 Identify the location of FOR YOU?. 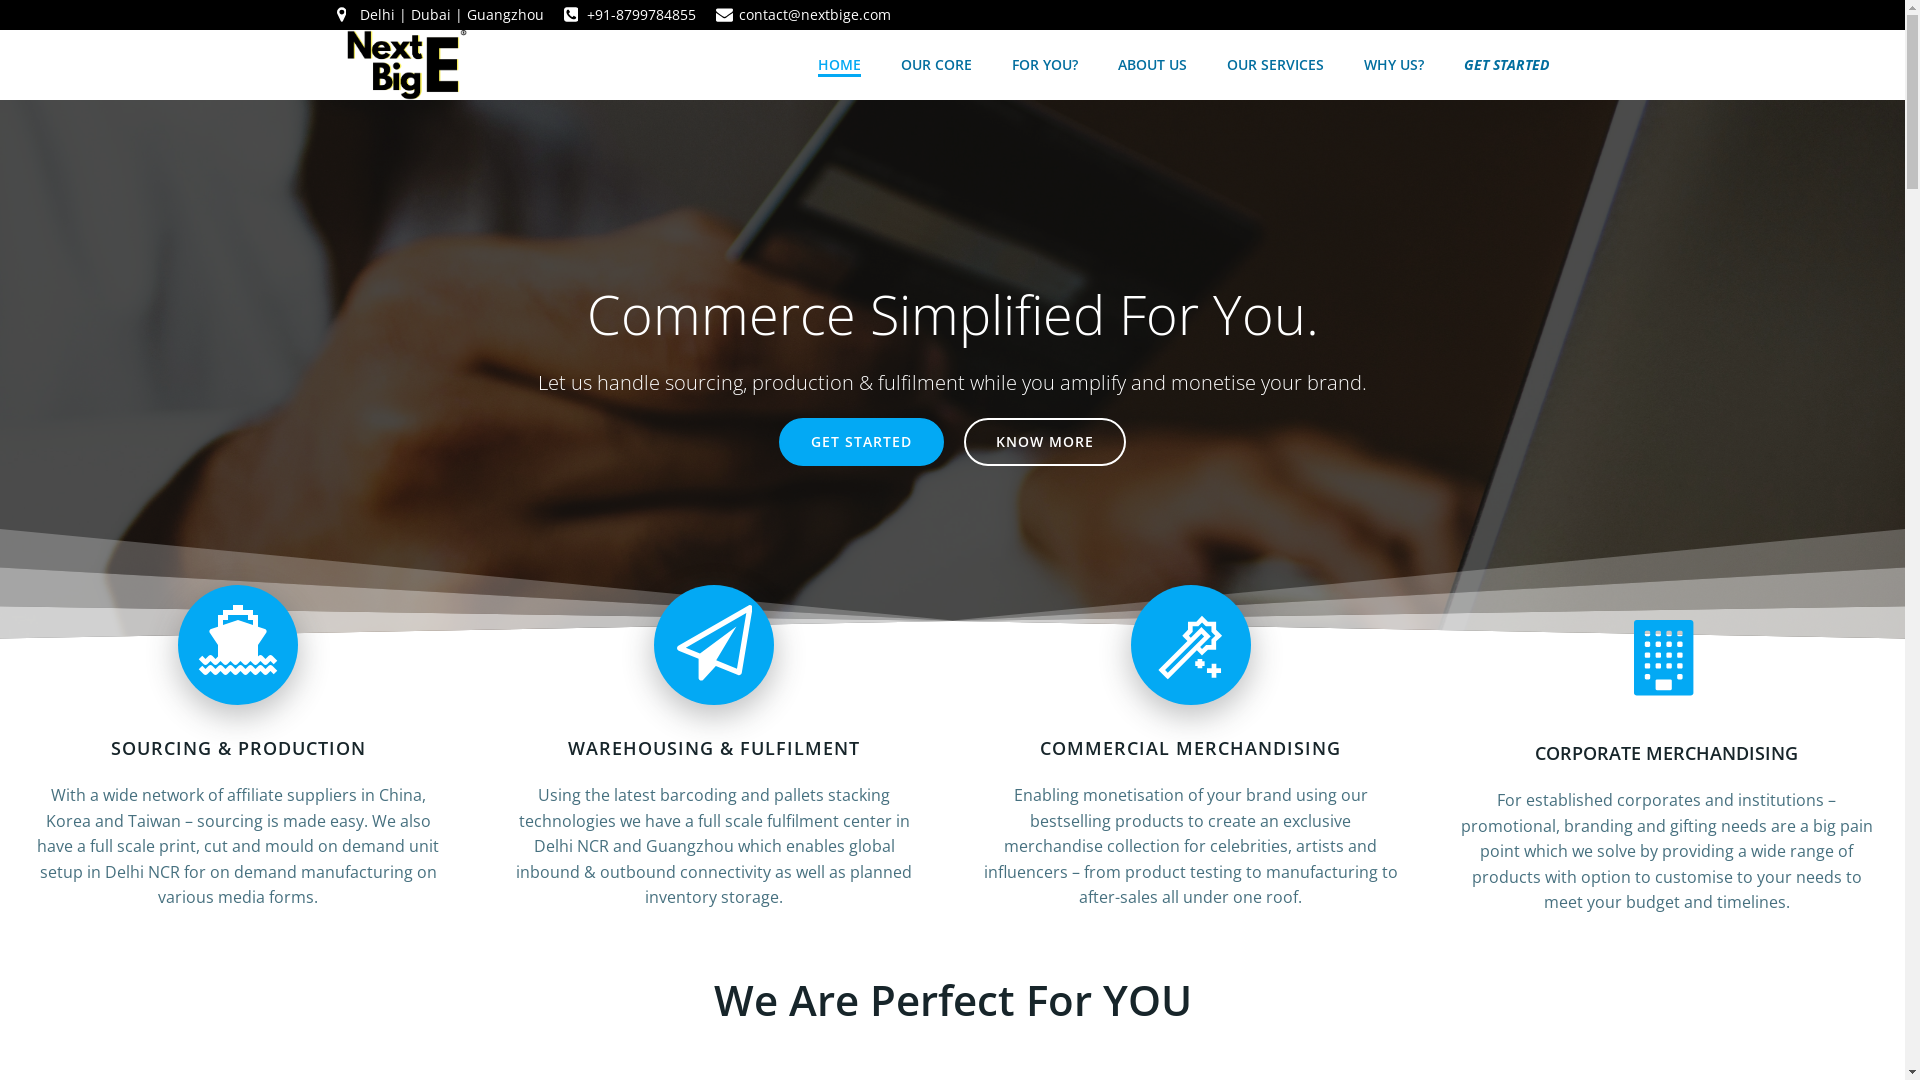
(1045, 64).